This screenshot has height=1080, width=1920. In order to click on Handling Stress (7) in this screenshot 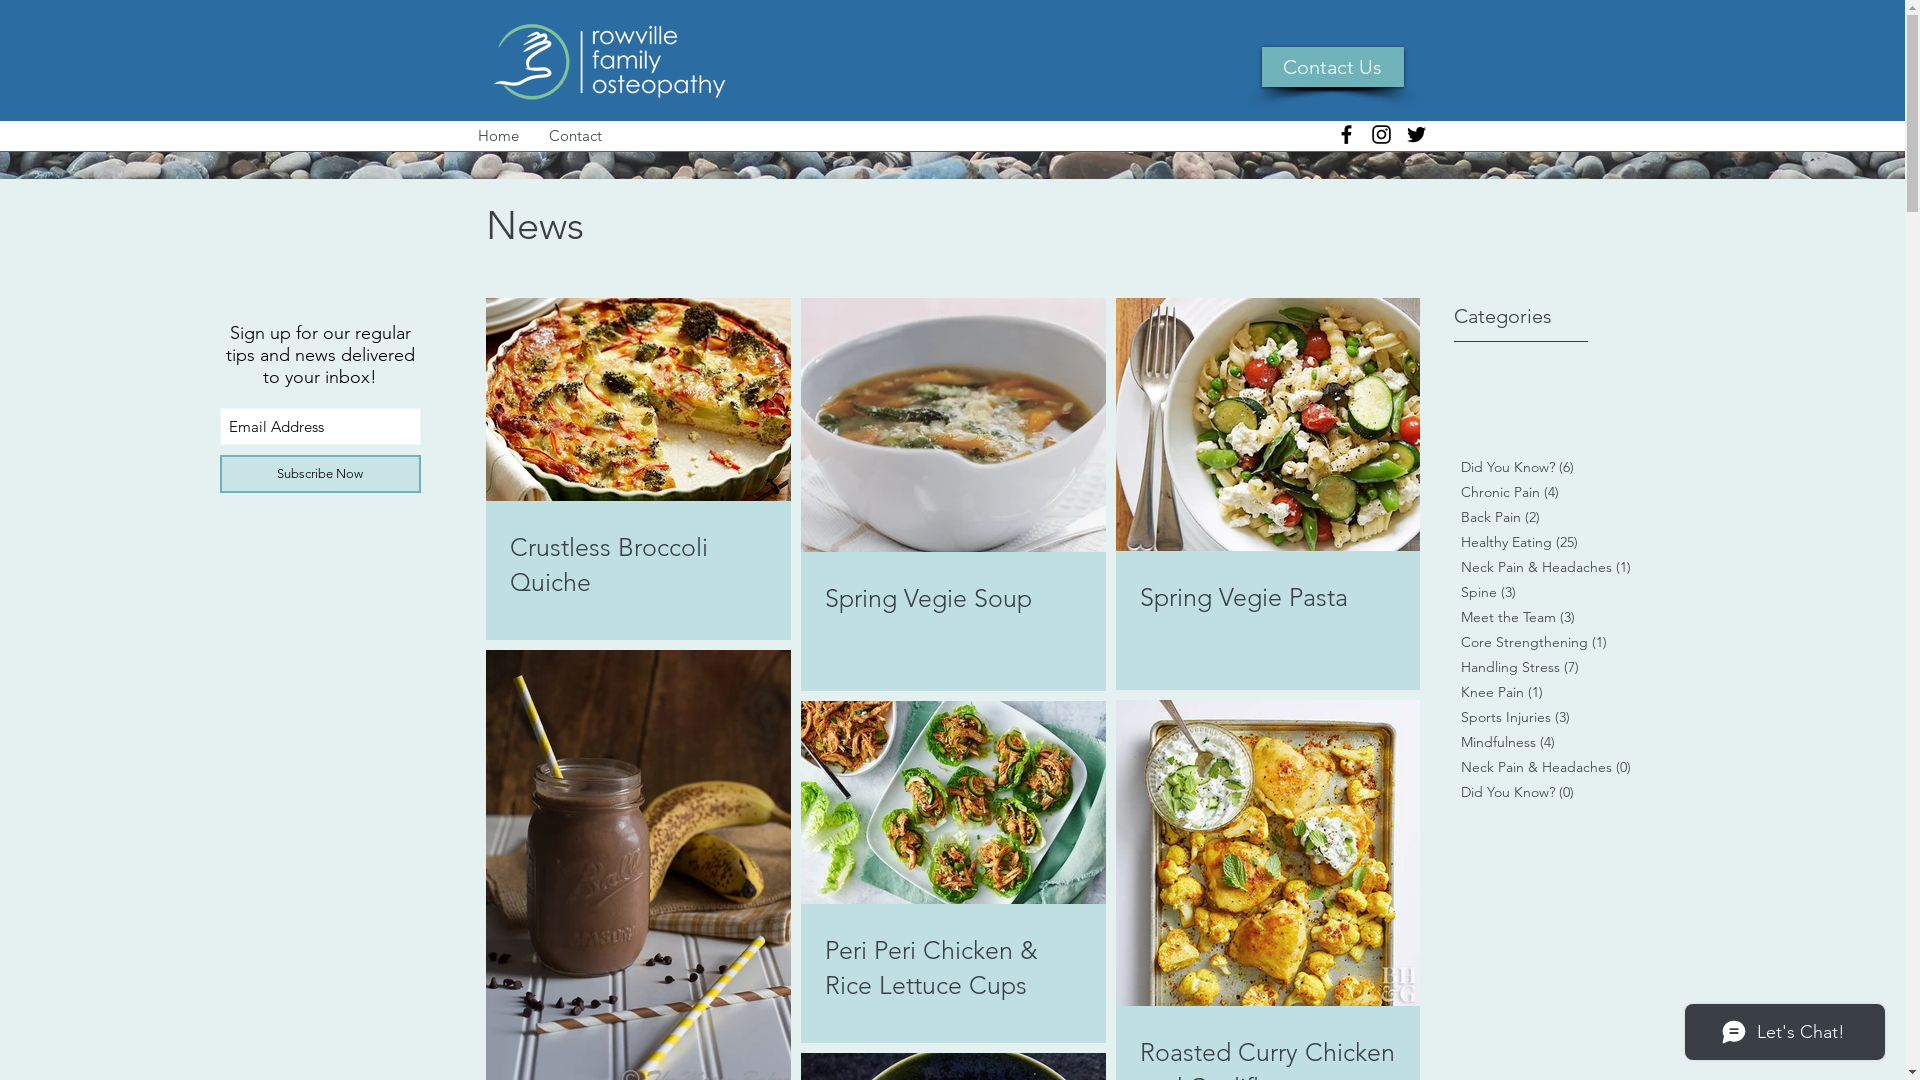, I will do `click(1556, 668)`.